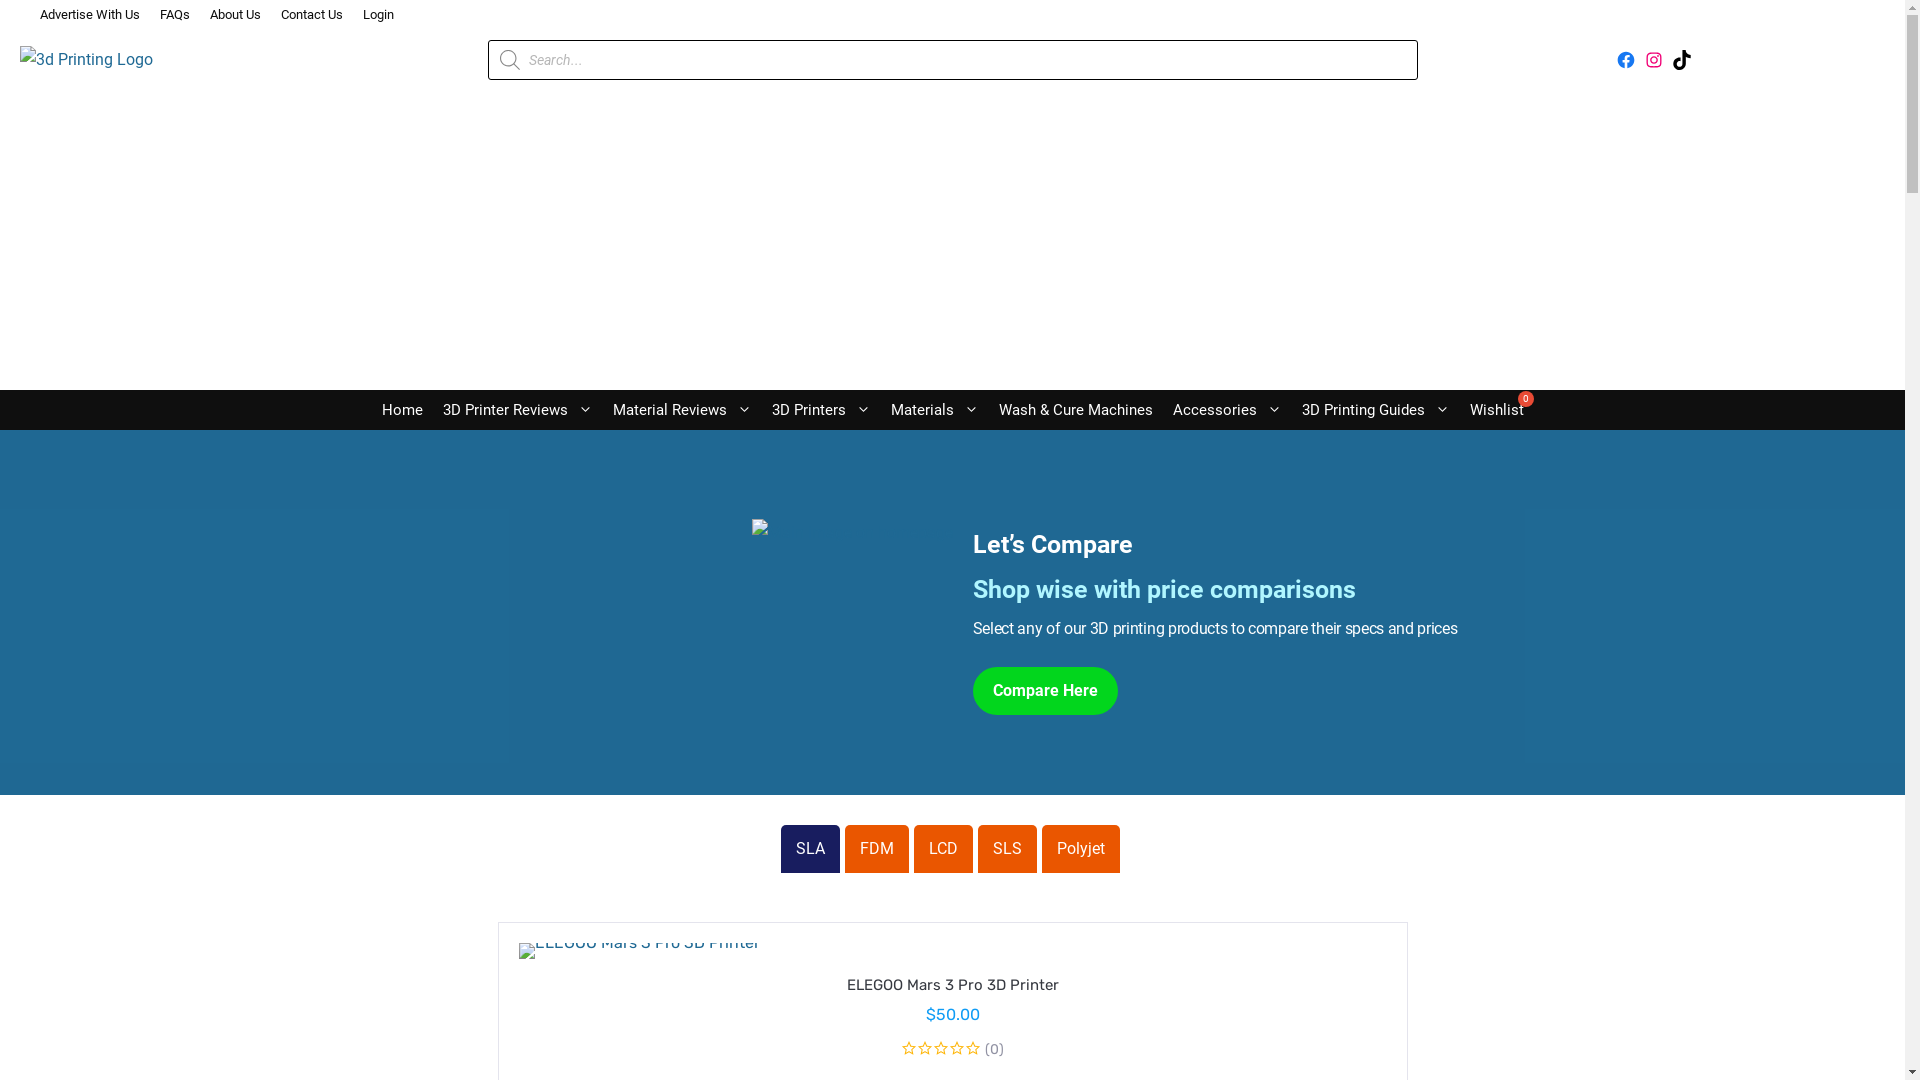  What do you see at coordinates (952, 240) in the screenshot?
I see `Advertisement` at bounding box center [952, 240].